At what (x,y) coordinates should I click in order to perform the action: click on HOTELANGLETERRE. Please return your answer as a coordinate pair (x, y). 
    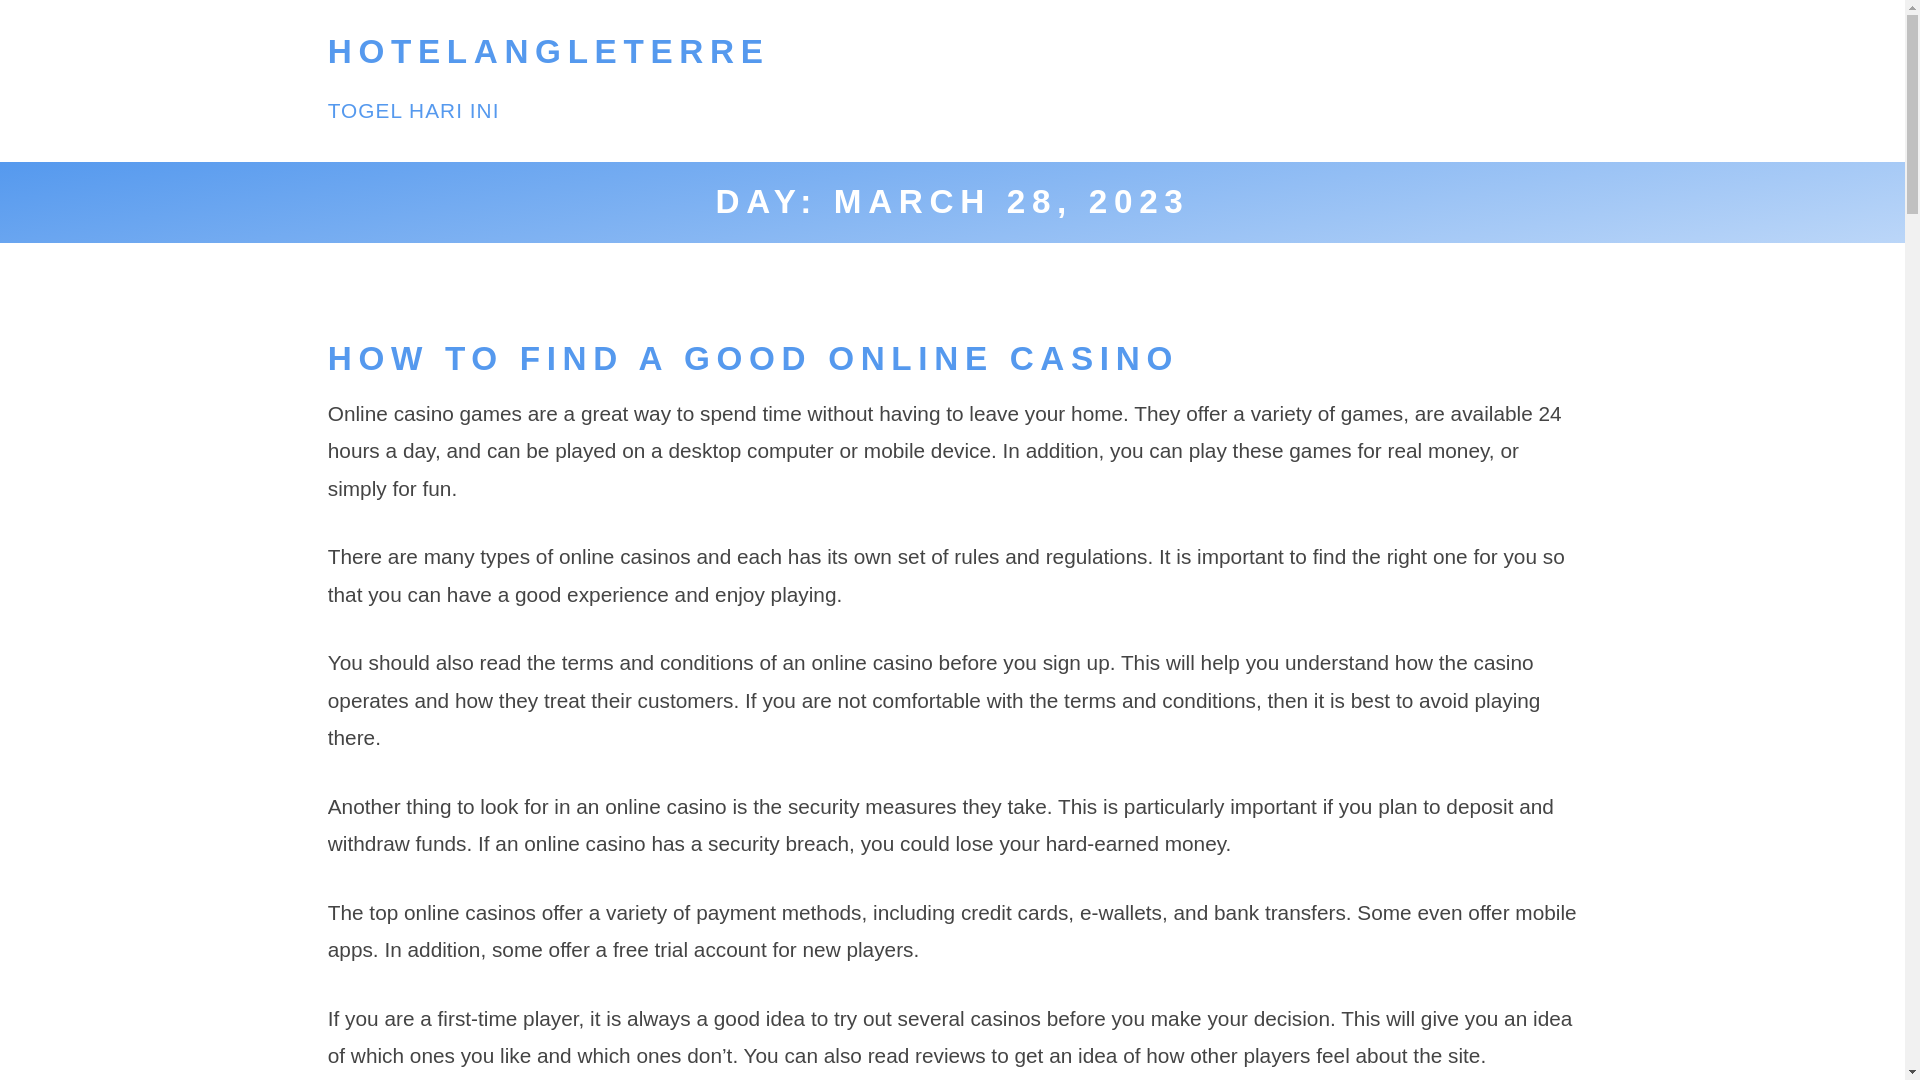
    Looking at the image, I should click on (548, 52).